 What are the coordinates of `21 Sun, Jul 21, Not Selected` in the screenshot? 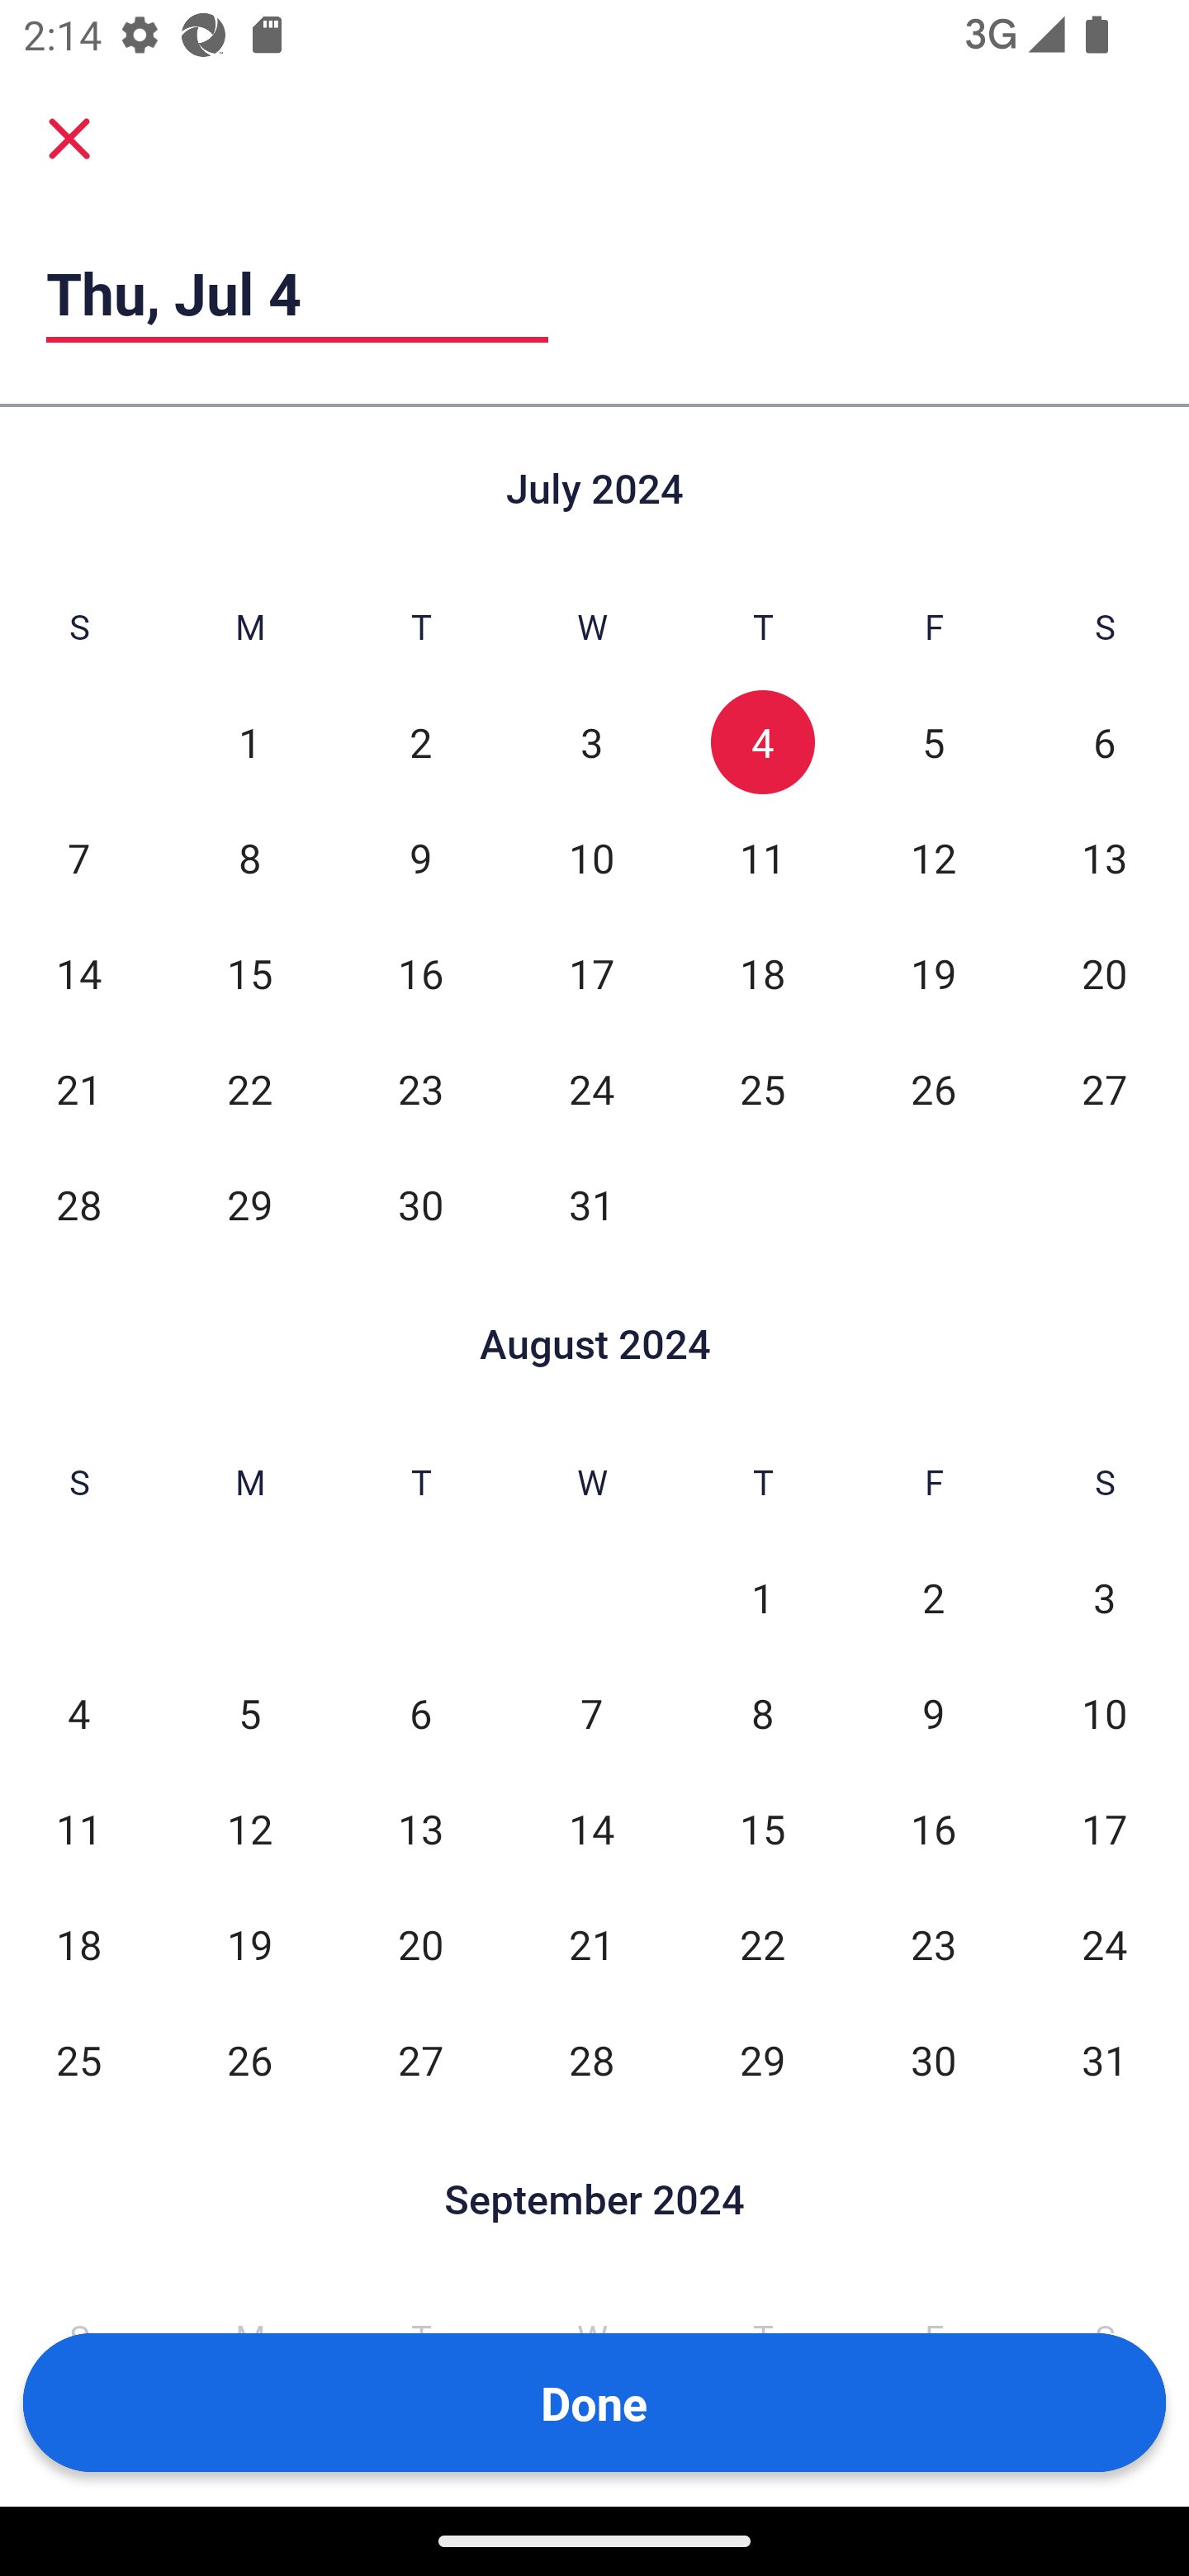 It's located at (78, 1088).